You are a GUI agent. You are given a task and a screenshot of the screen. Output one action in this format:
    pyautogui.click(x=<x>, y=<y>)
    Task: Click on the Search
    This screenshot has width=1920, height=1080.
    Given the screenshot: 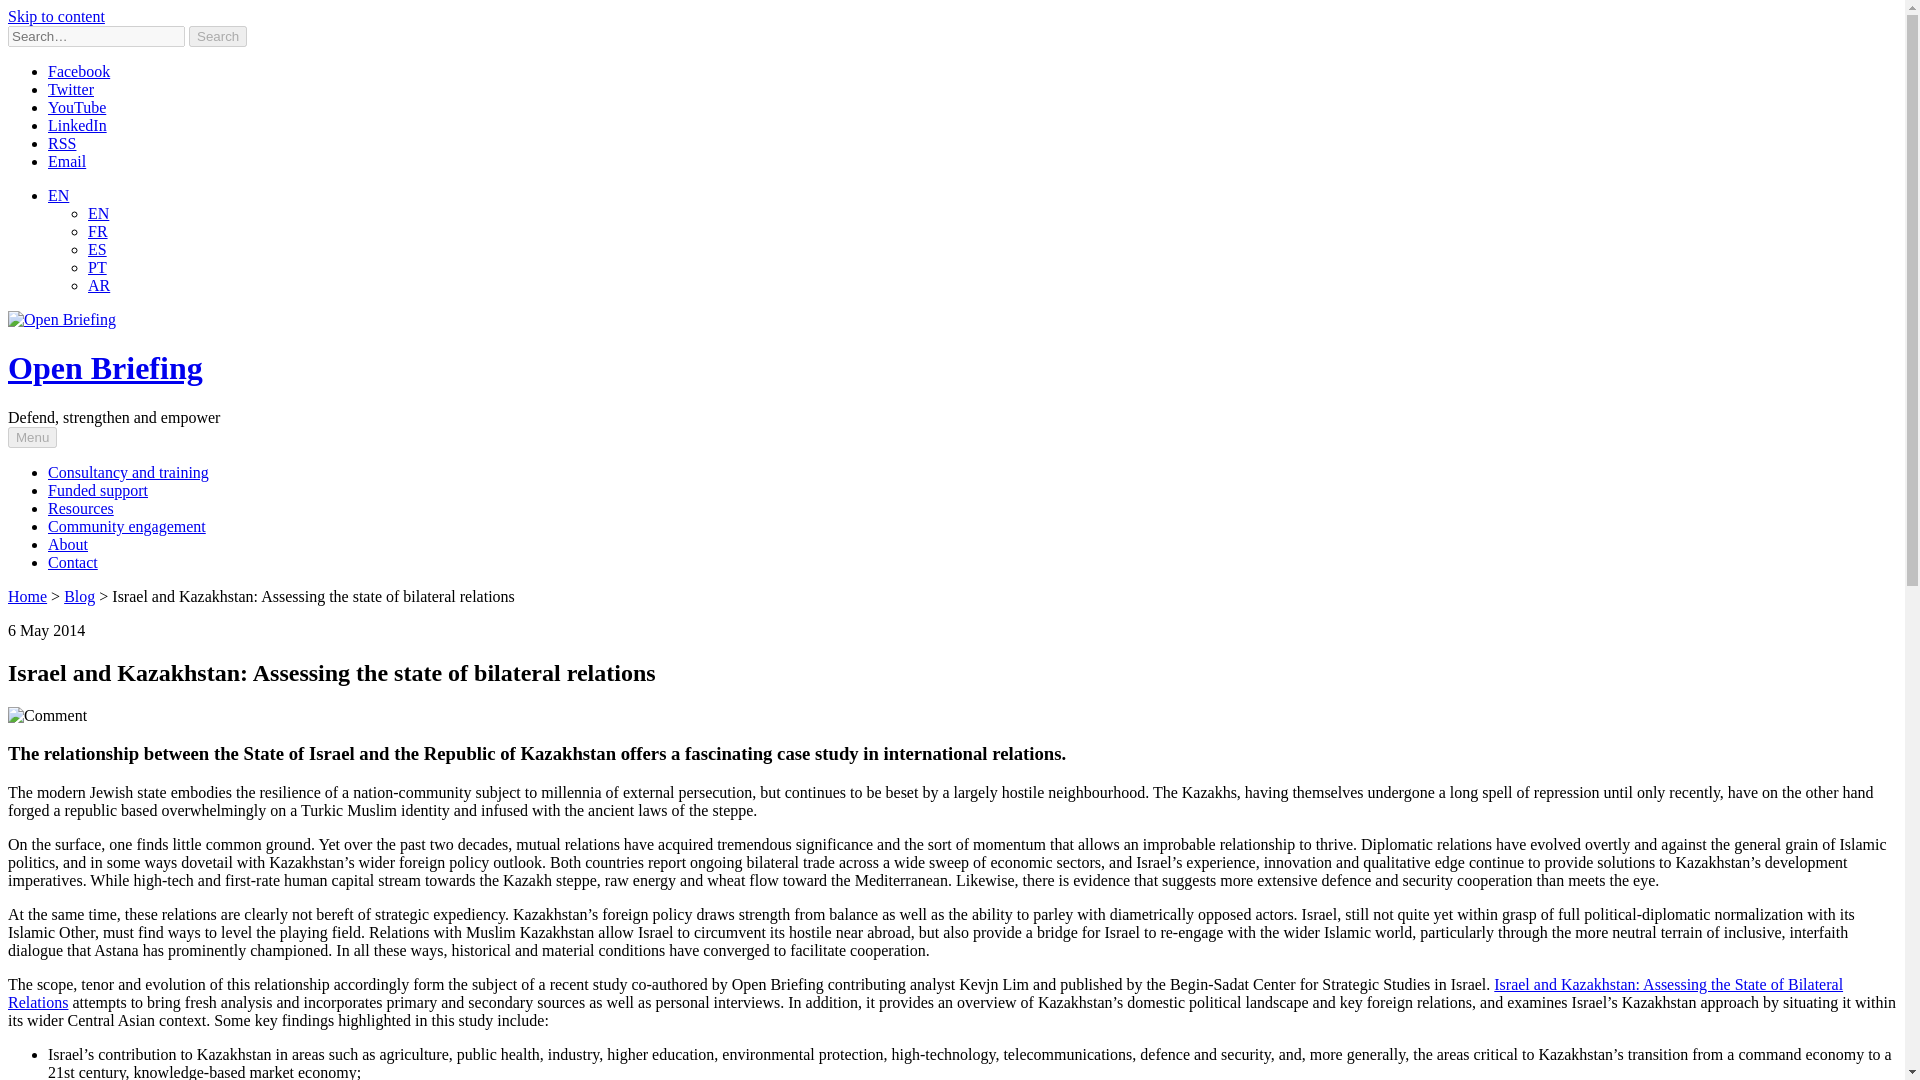 What is the action you would take?
    pyautogui.click(x=218, y=36)
    